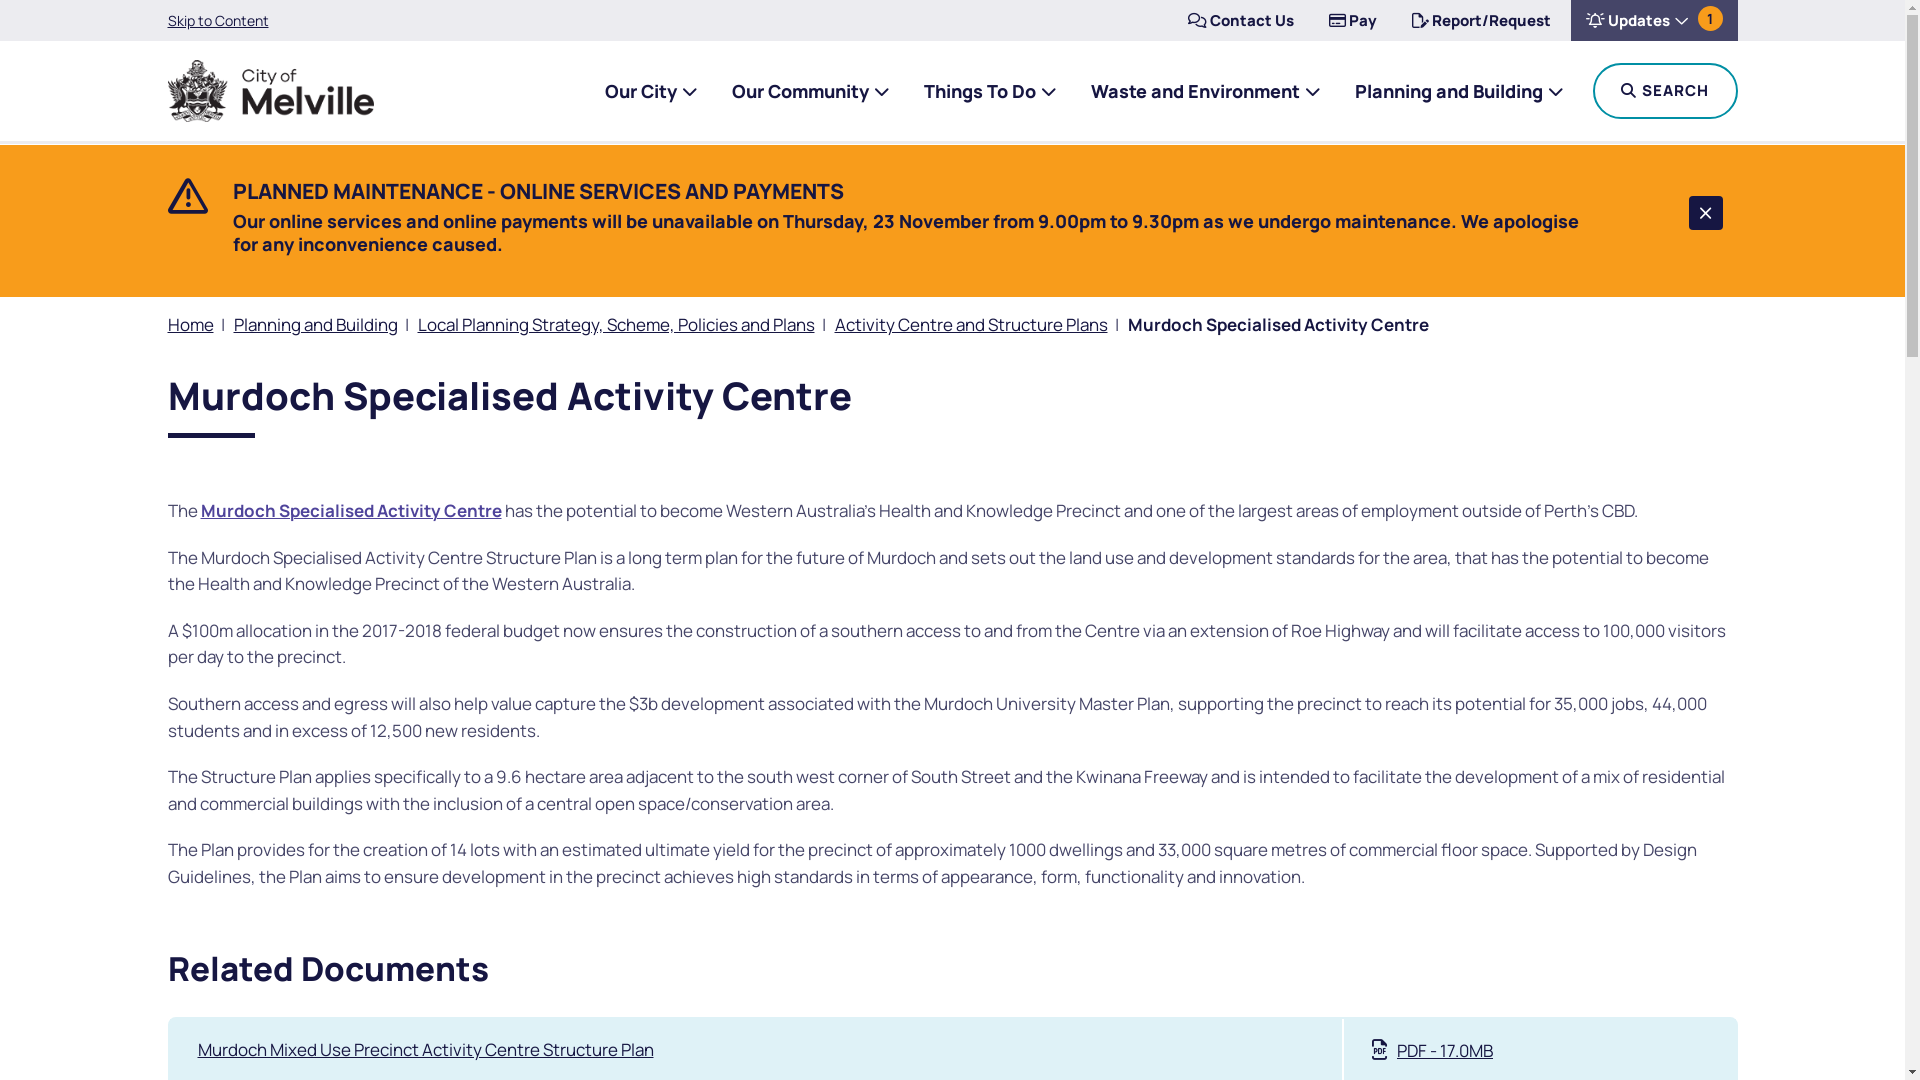  Describe the element at coordinates (1353, 20) in the screenshot. I see `Pay` at that location.